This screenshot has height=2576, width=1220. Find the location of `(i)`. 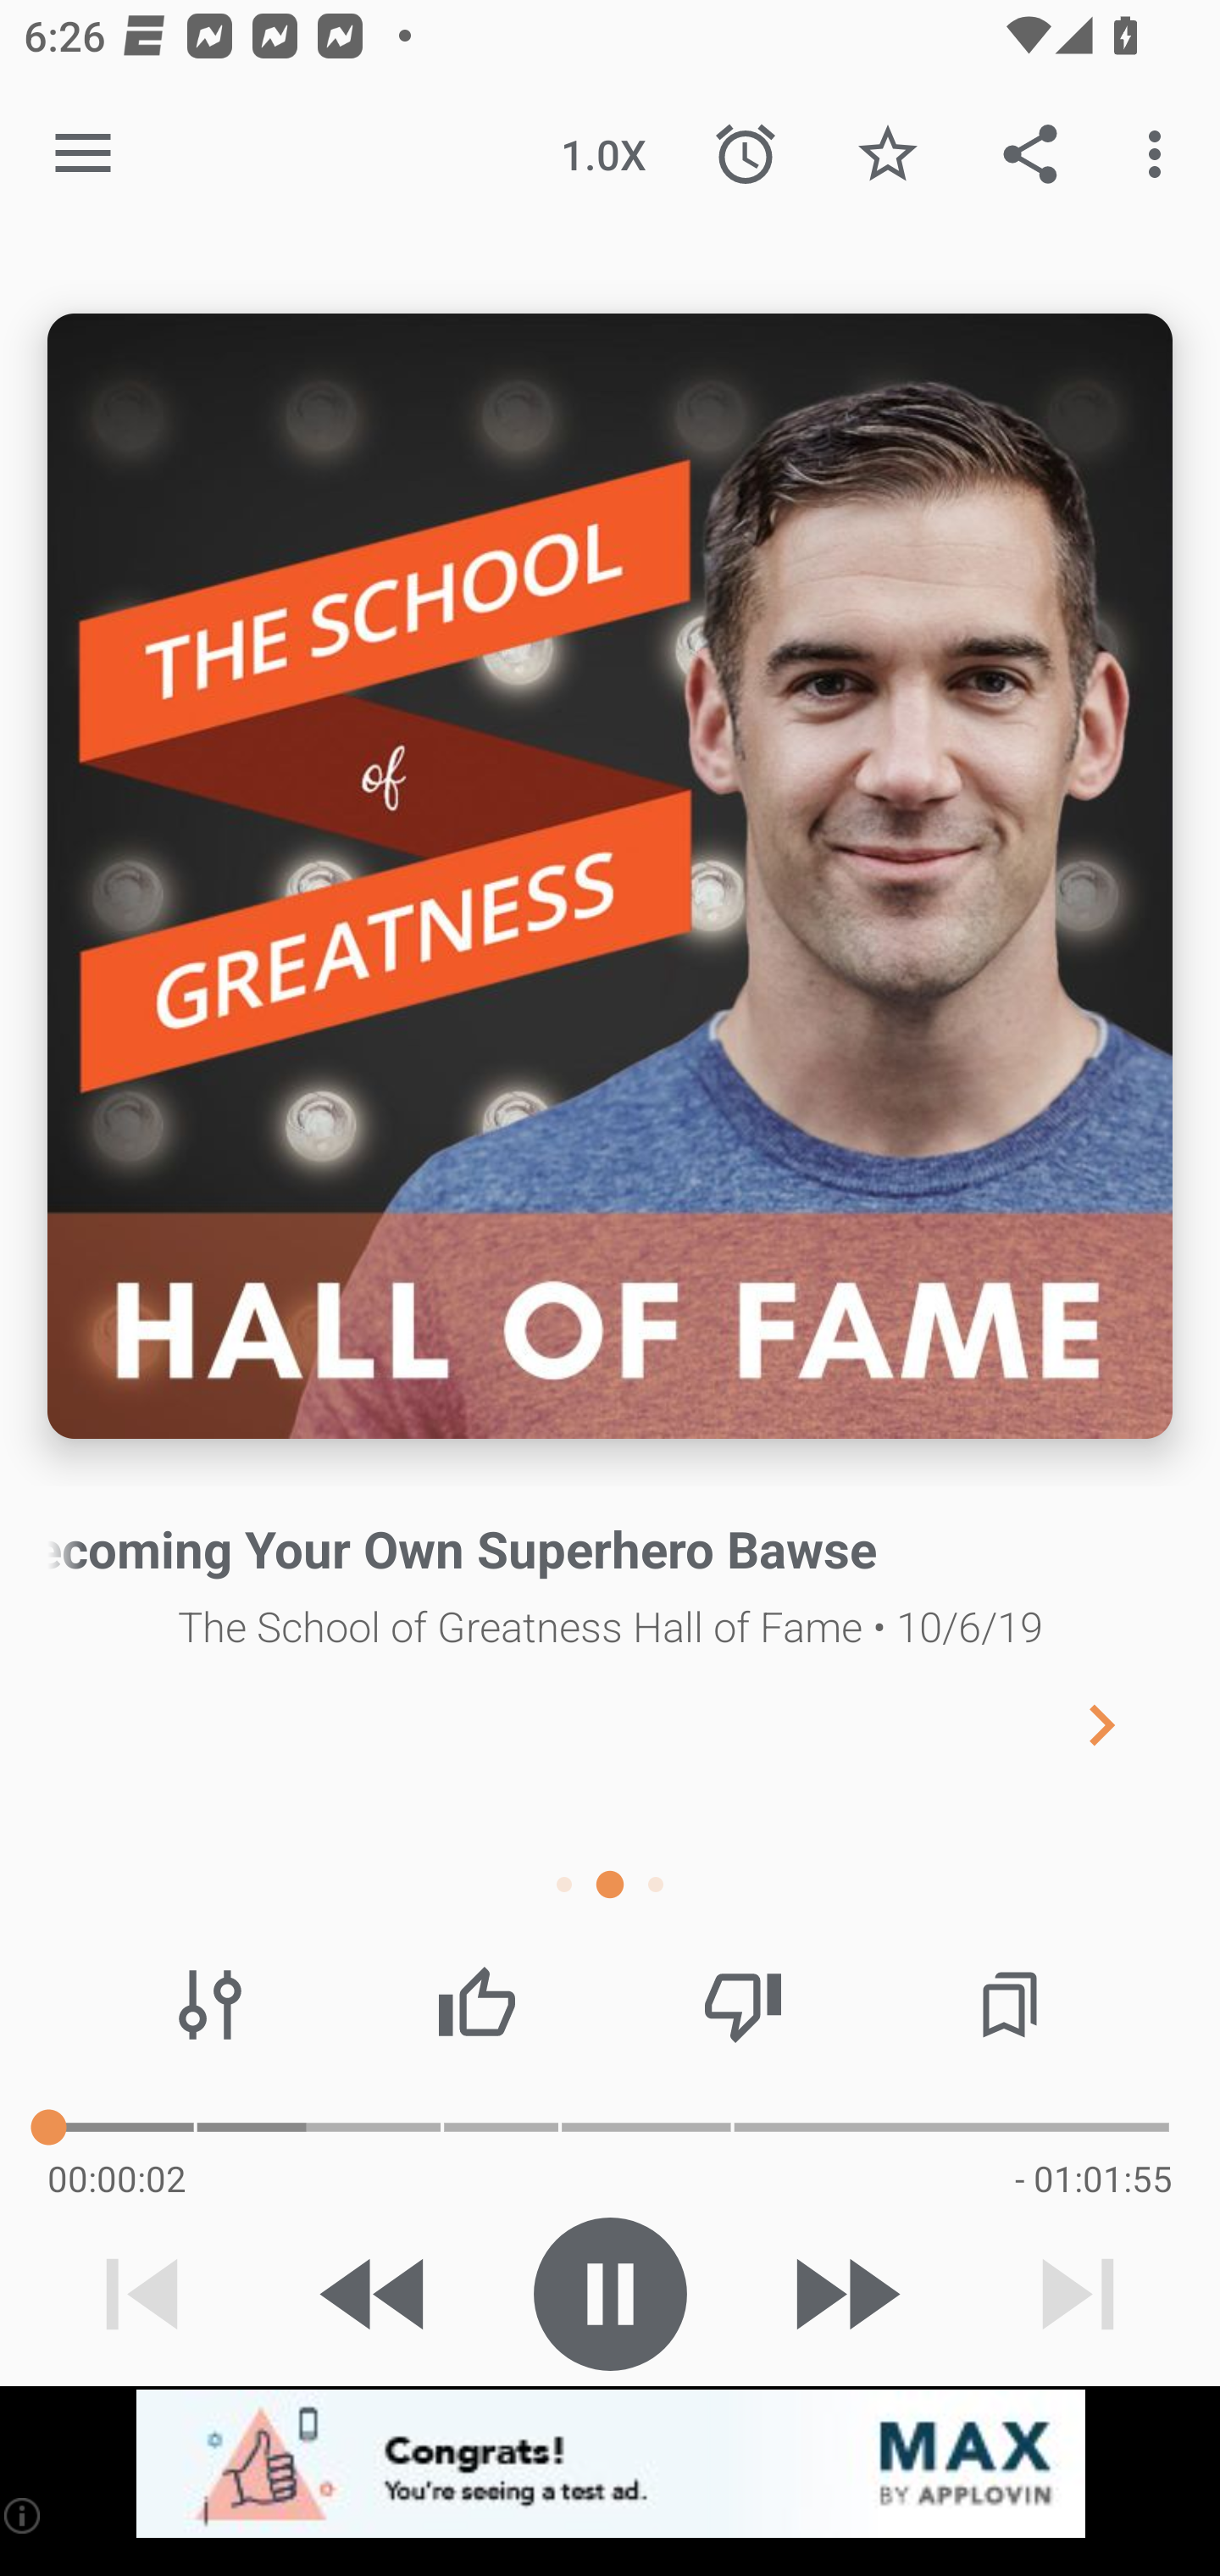

(i) is located at coordinates (24, 2515).